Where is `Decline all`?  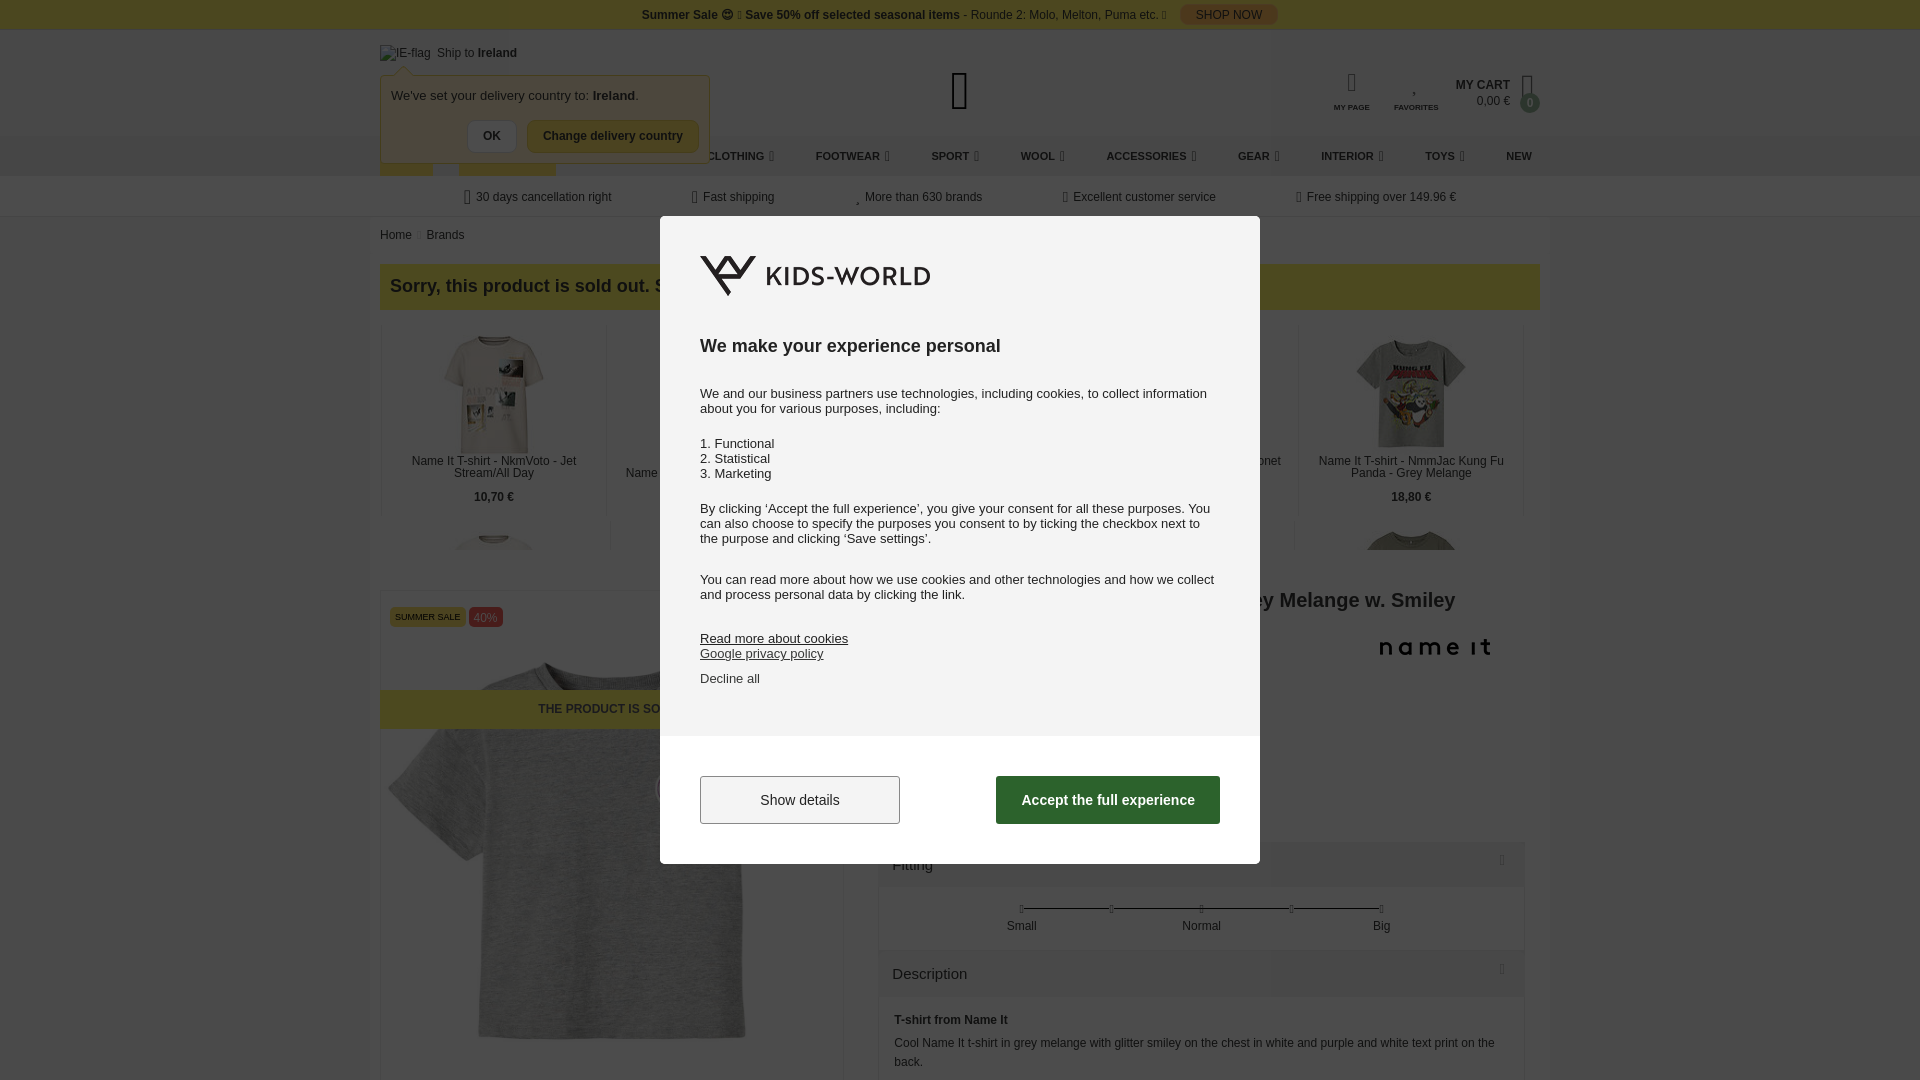
Decline all is located at coordinates (730, 678).